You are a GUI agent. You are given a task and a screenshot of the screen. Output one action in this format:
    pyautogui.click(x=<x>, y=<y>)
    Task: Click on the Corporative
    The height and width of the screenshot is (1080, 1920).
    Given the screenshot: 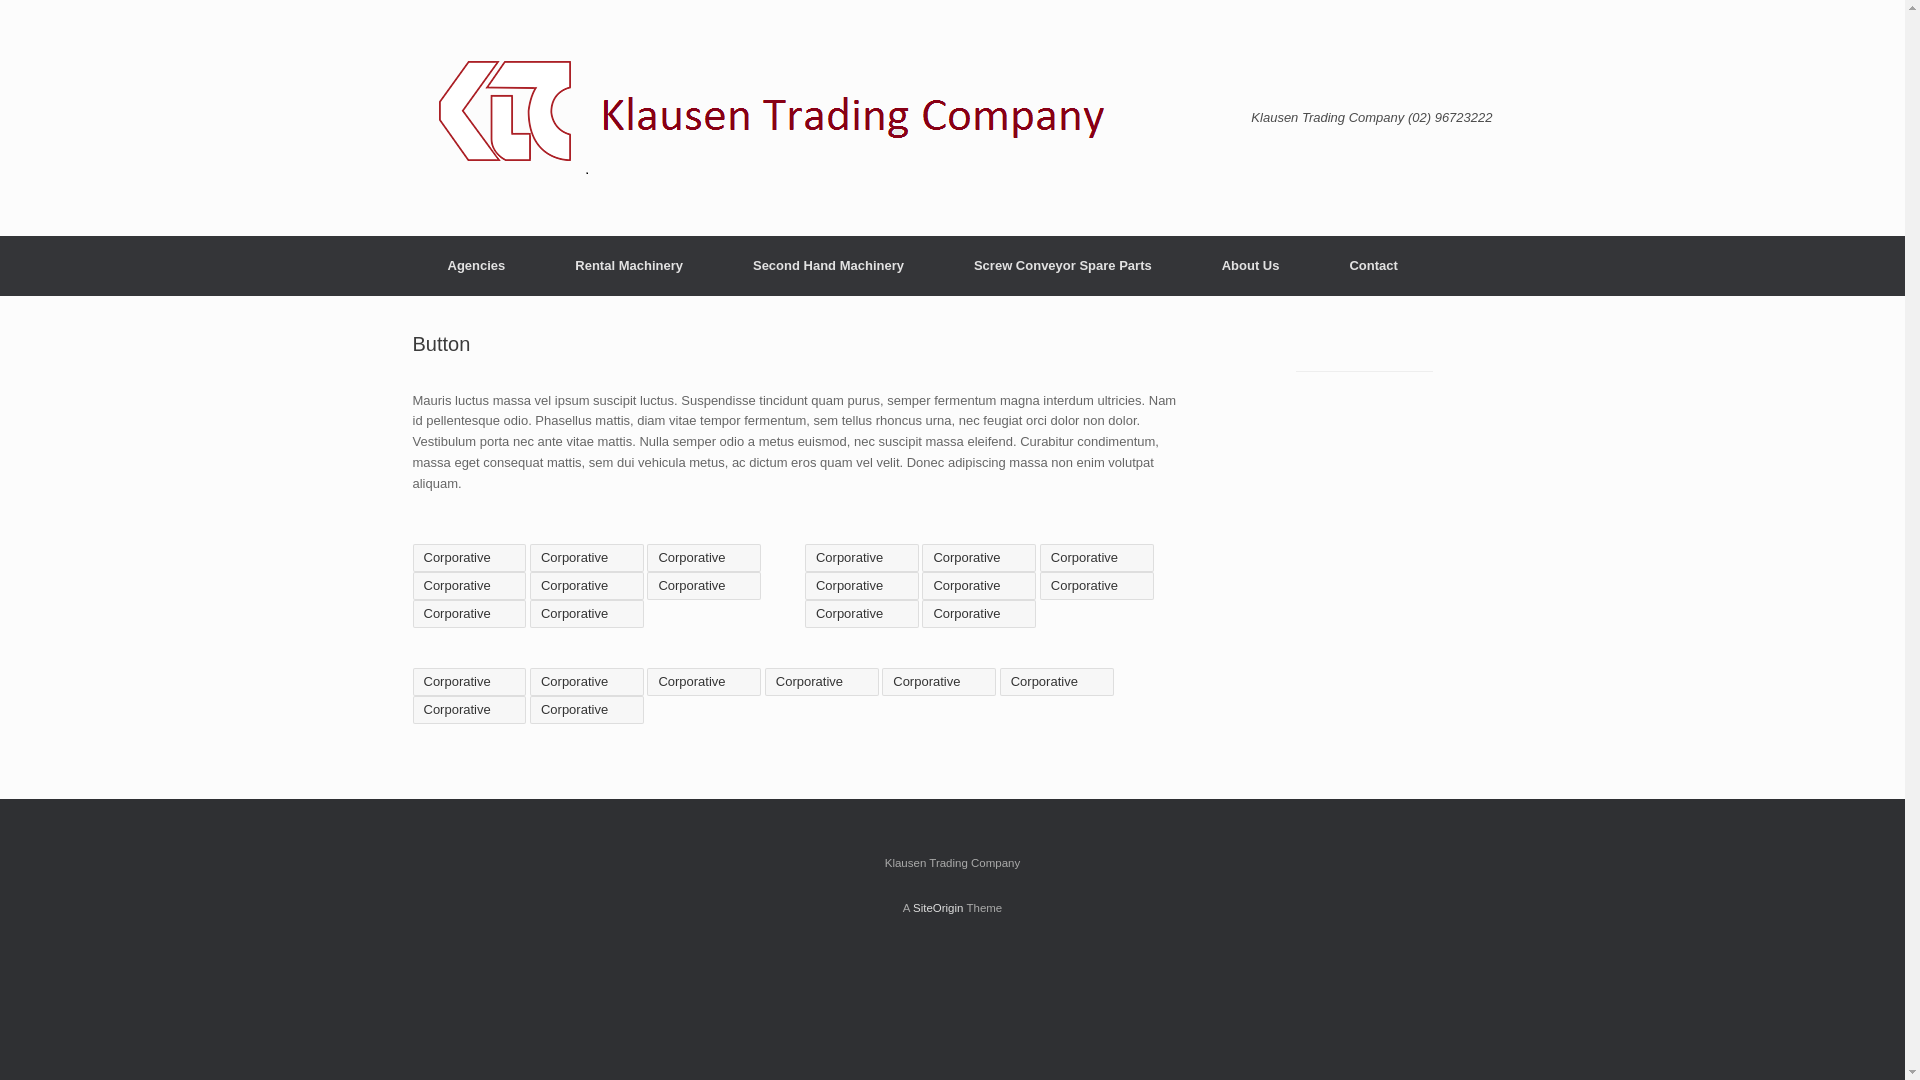 What is the action you would take?
    pyautogui.click(x=469, y=682)
    